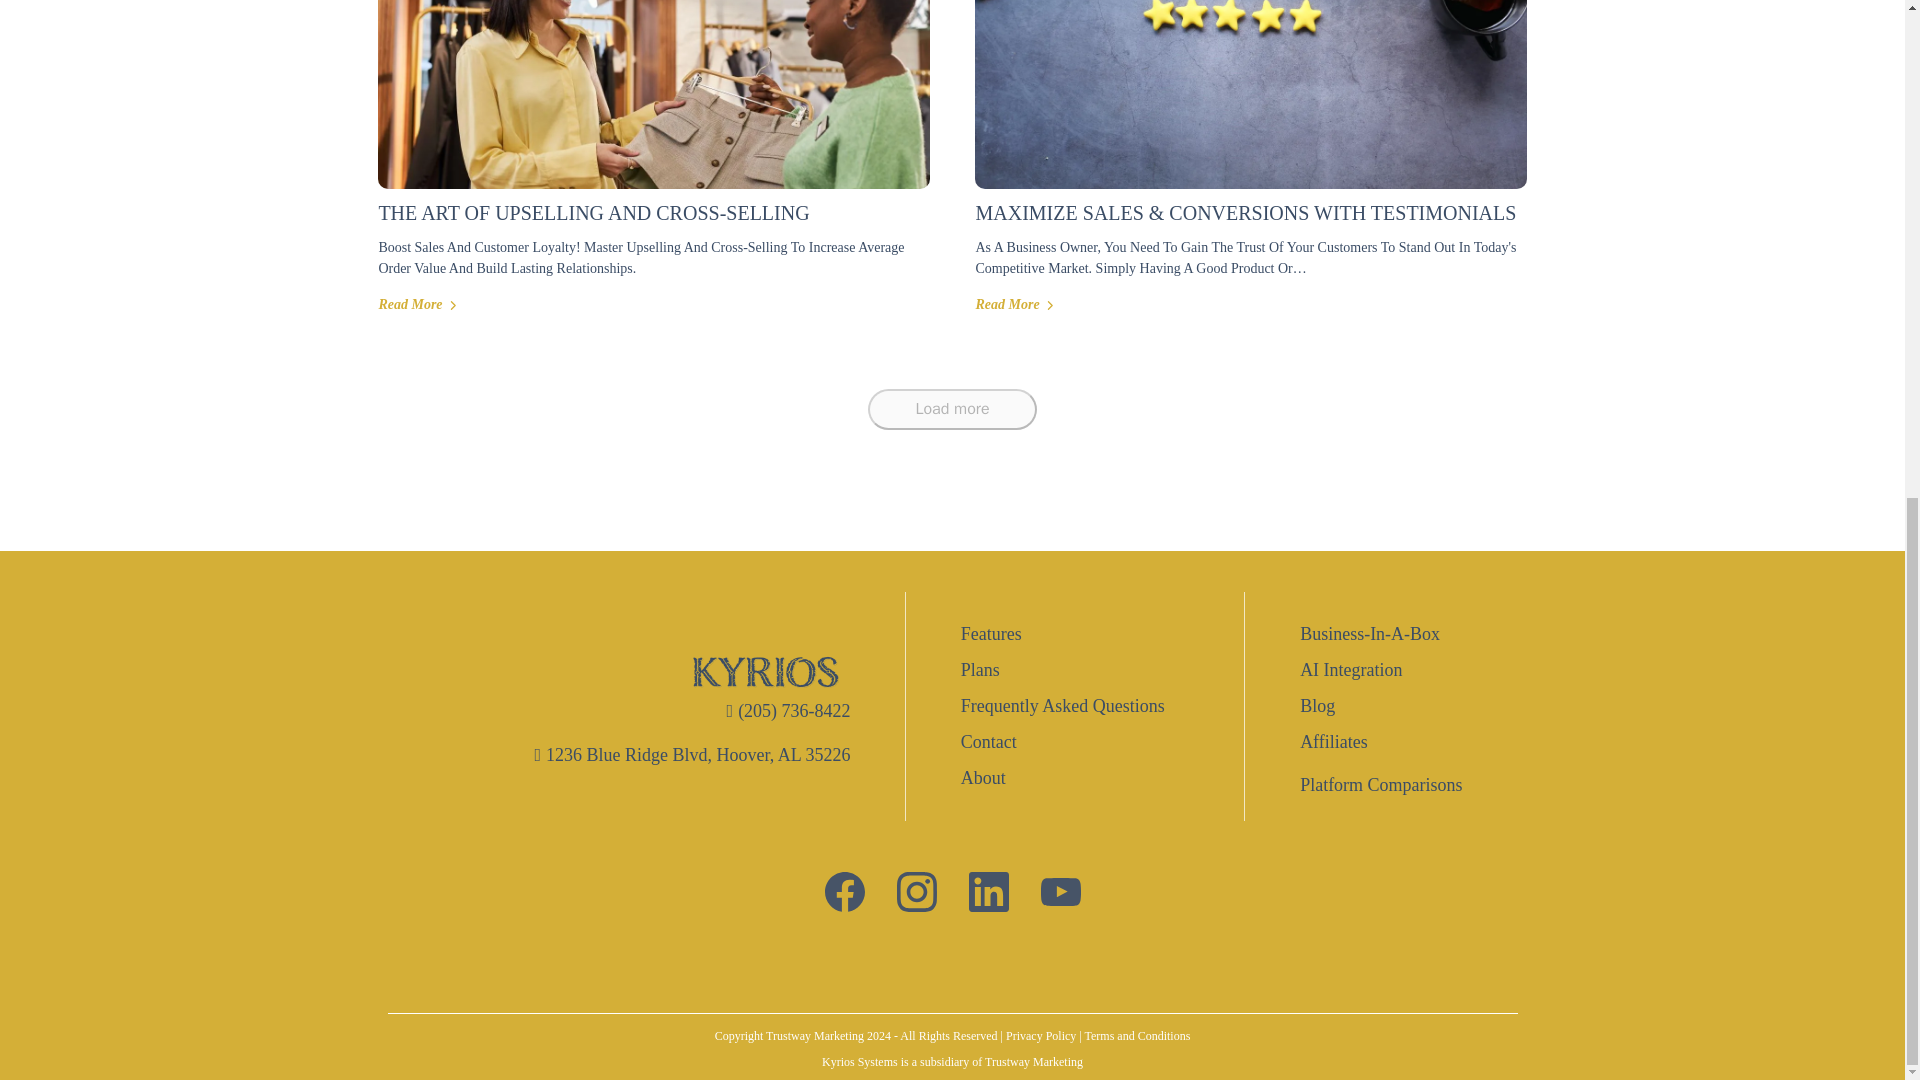 The width and height of the screenshot is (1920, 1080). I want to click on Read More, so click(1014, 305).